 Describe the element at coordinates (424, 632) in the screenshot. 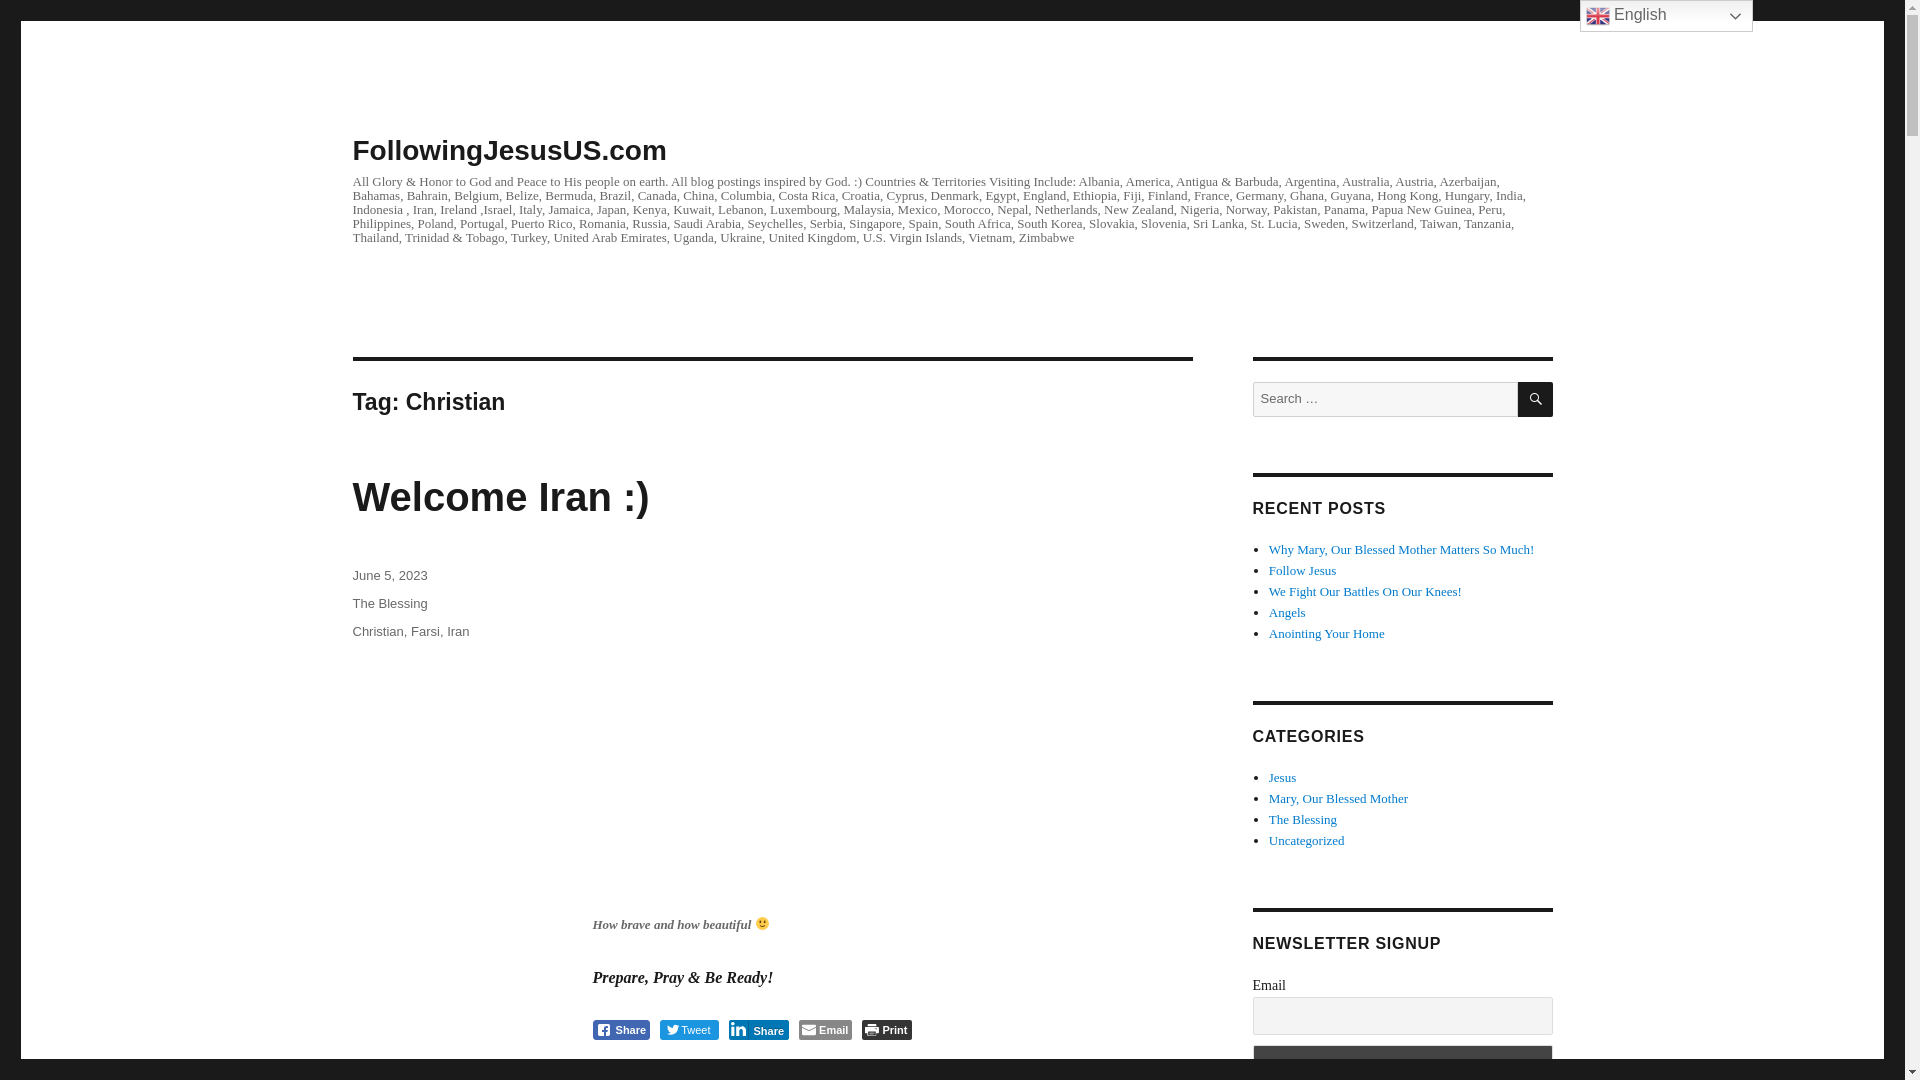

I see `Farsi` at that location.